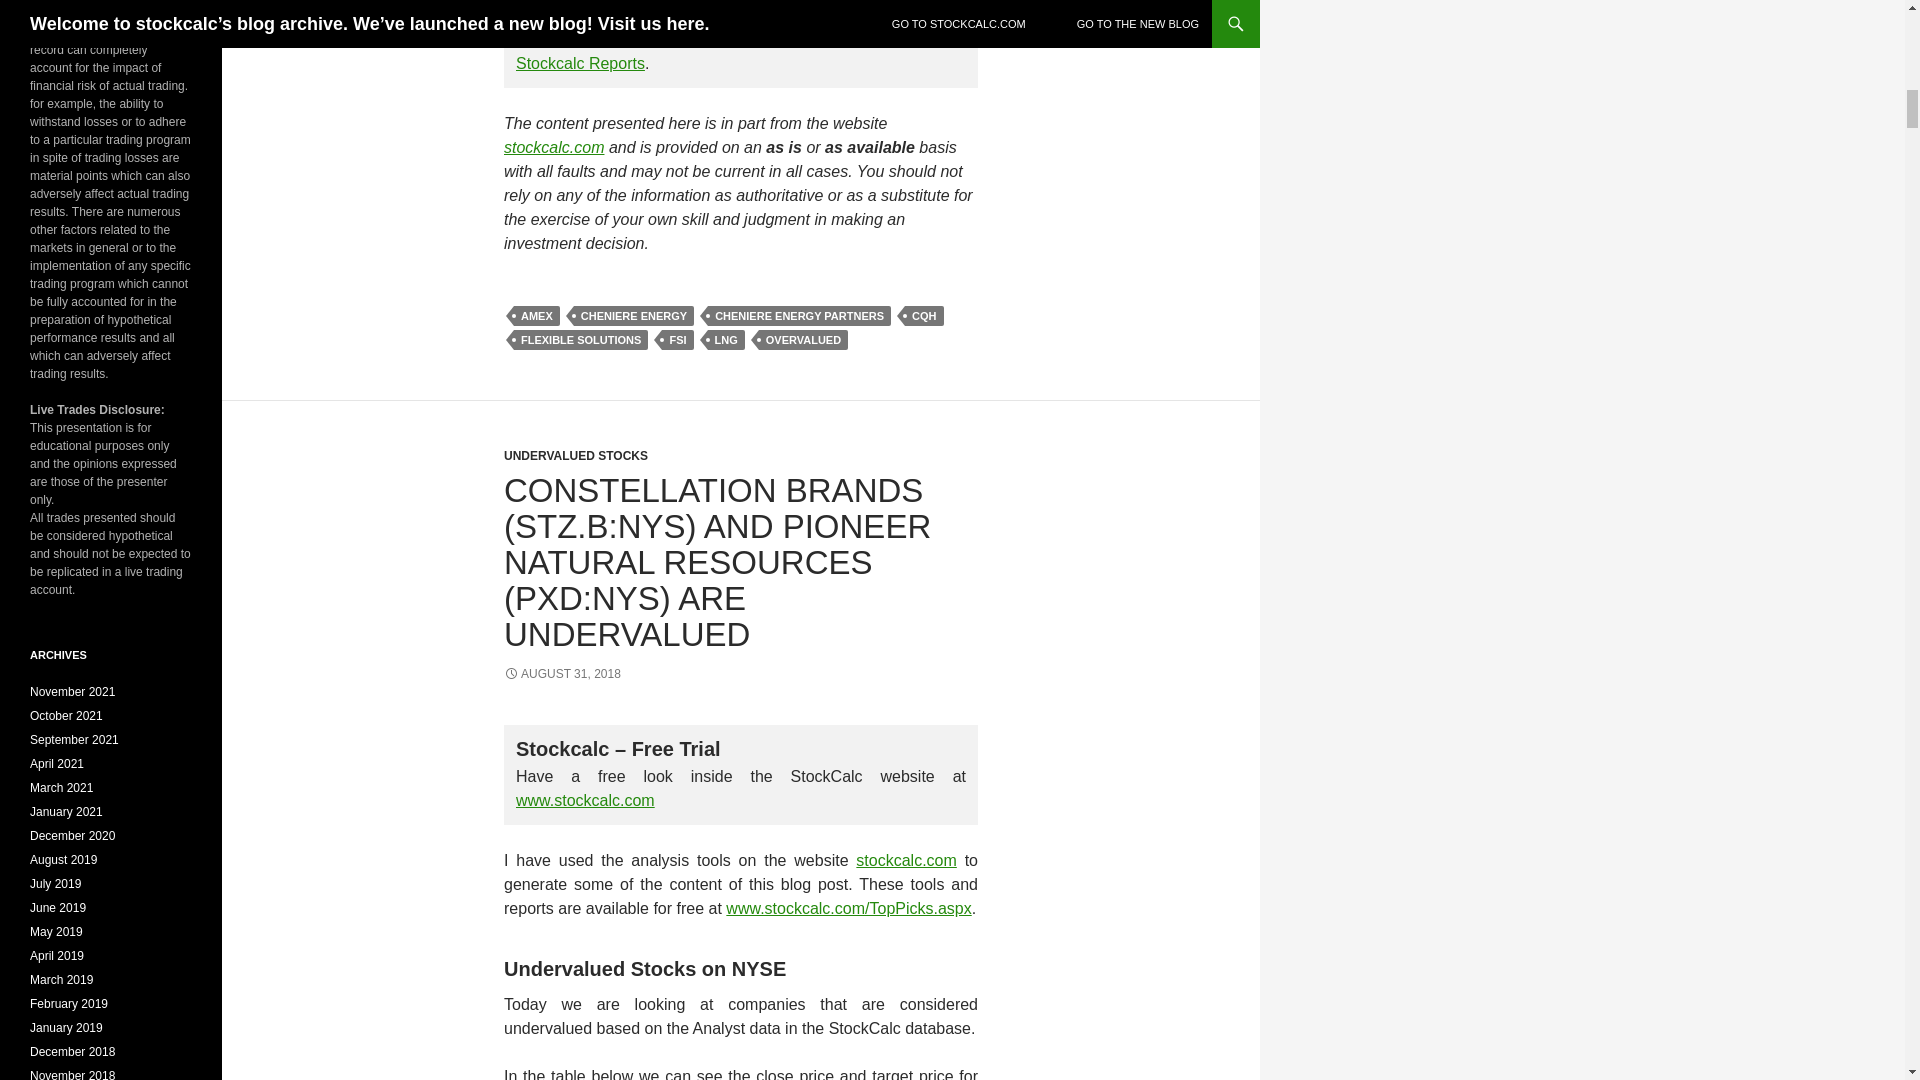 The width and height of the screenshot is (1920, 1080). Describe the element at coordinates (537, 316) in the screenshot. I see `AMEX` at that location.